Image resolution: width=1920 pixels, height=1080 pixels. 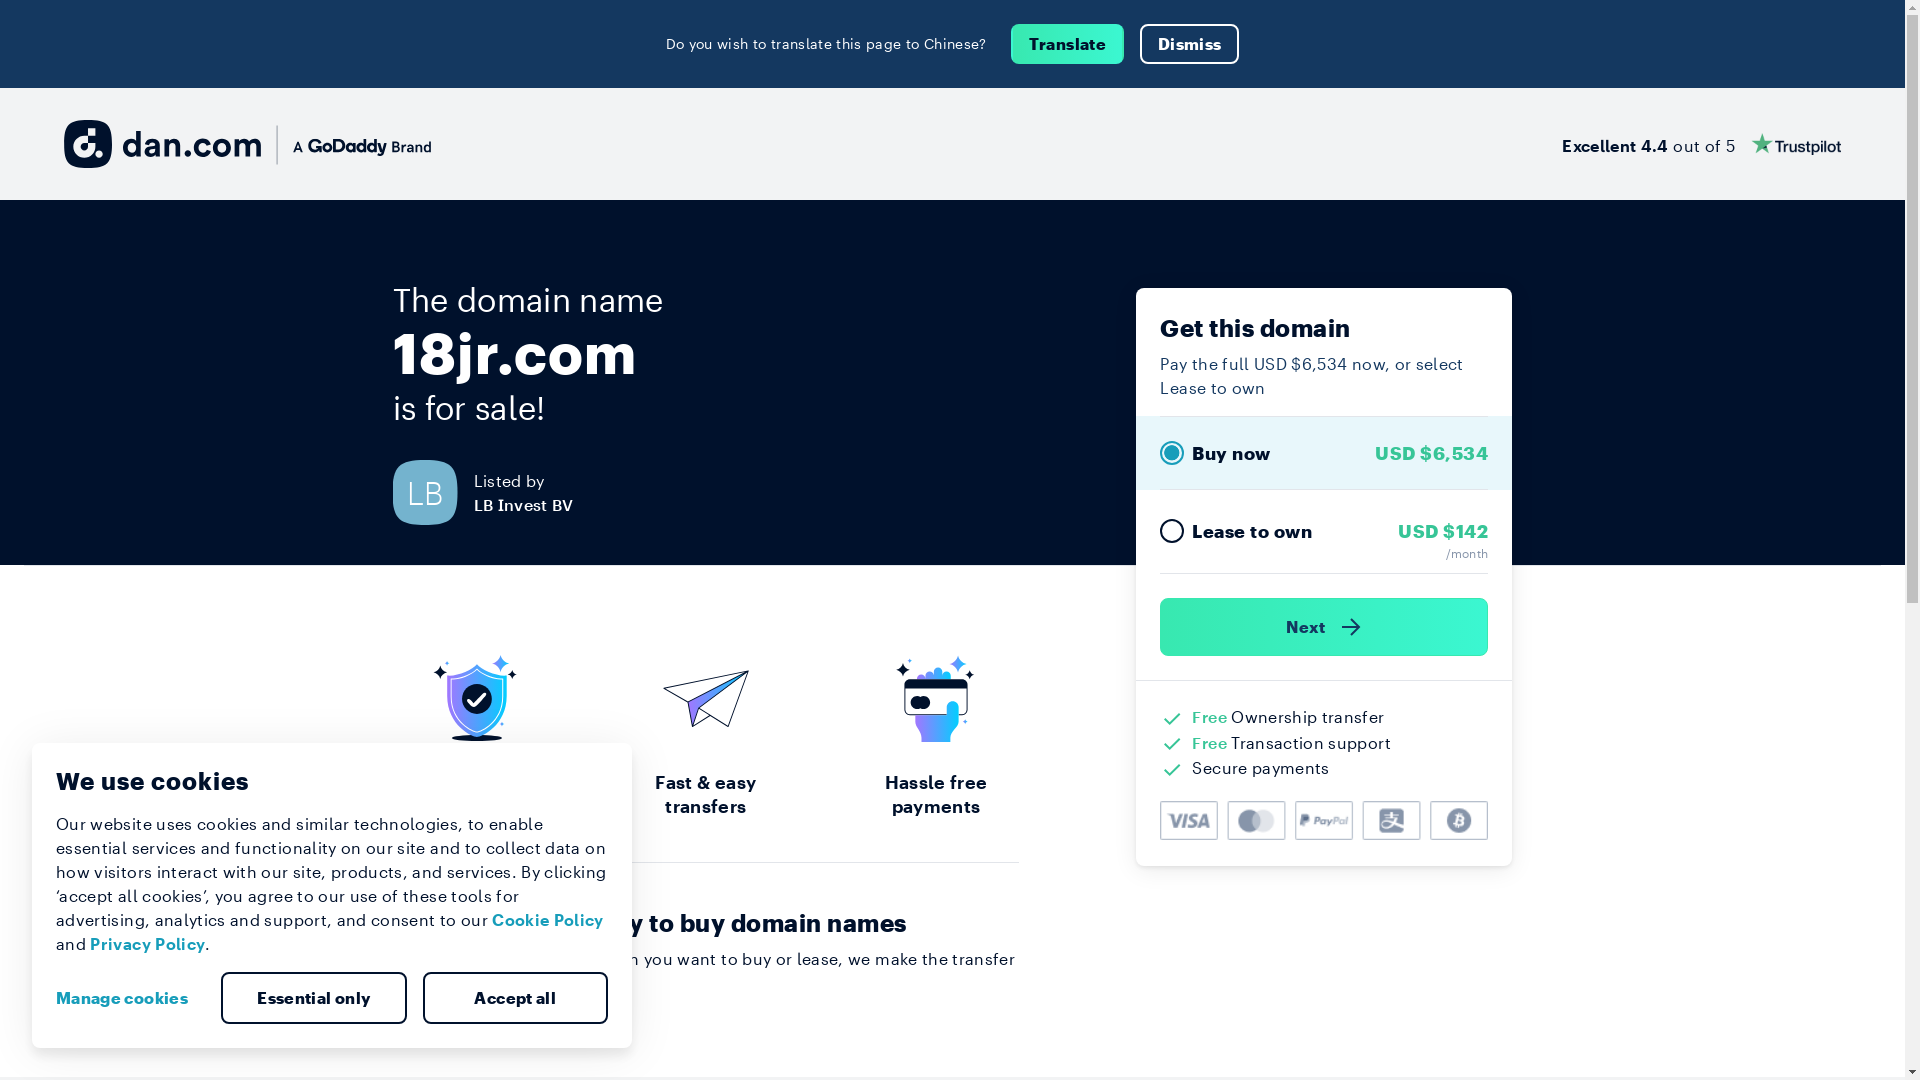 What do you see at coordinates (1324, 627) in the screenshot?
I see `Next
)` at bounding box center [1324, 627].